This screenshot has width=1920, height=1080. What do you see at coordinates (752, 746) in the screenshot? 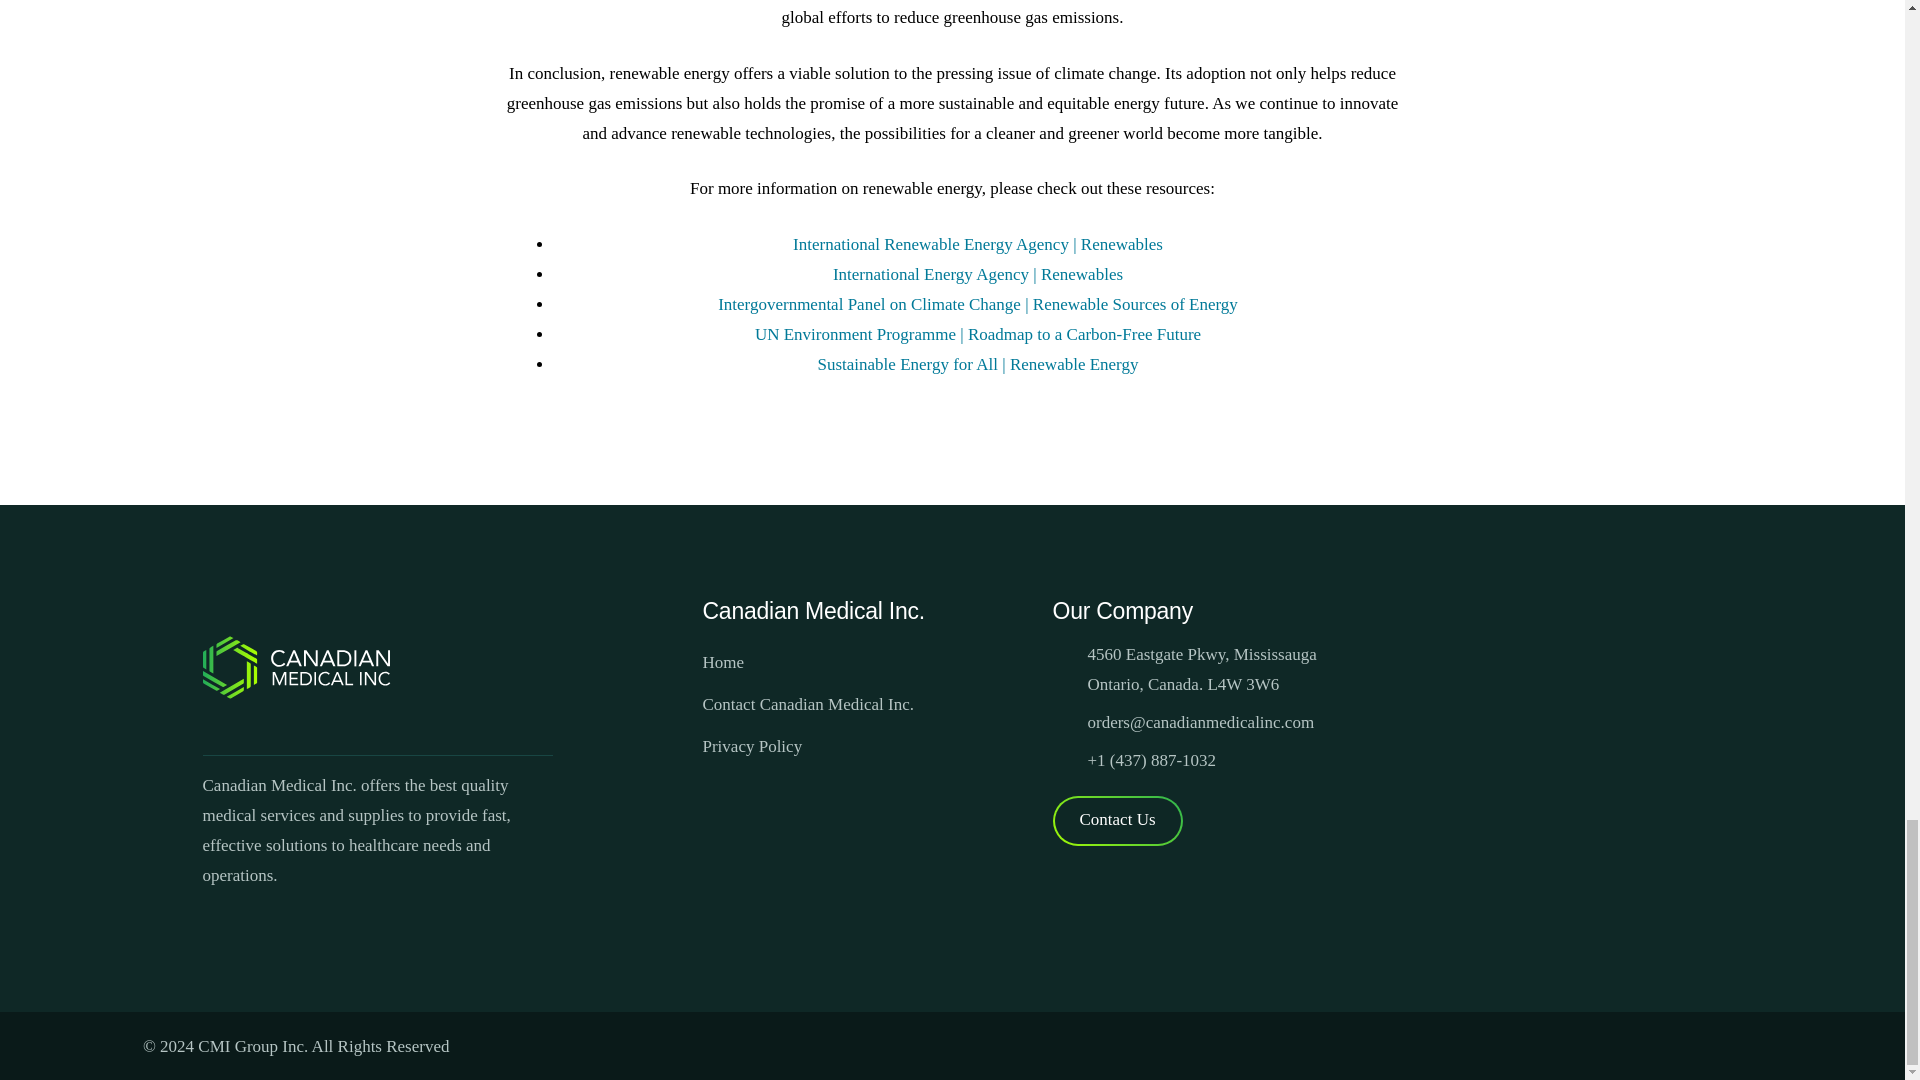
I see `Privacy Policy` at bounding box center [752, 746].